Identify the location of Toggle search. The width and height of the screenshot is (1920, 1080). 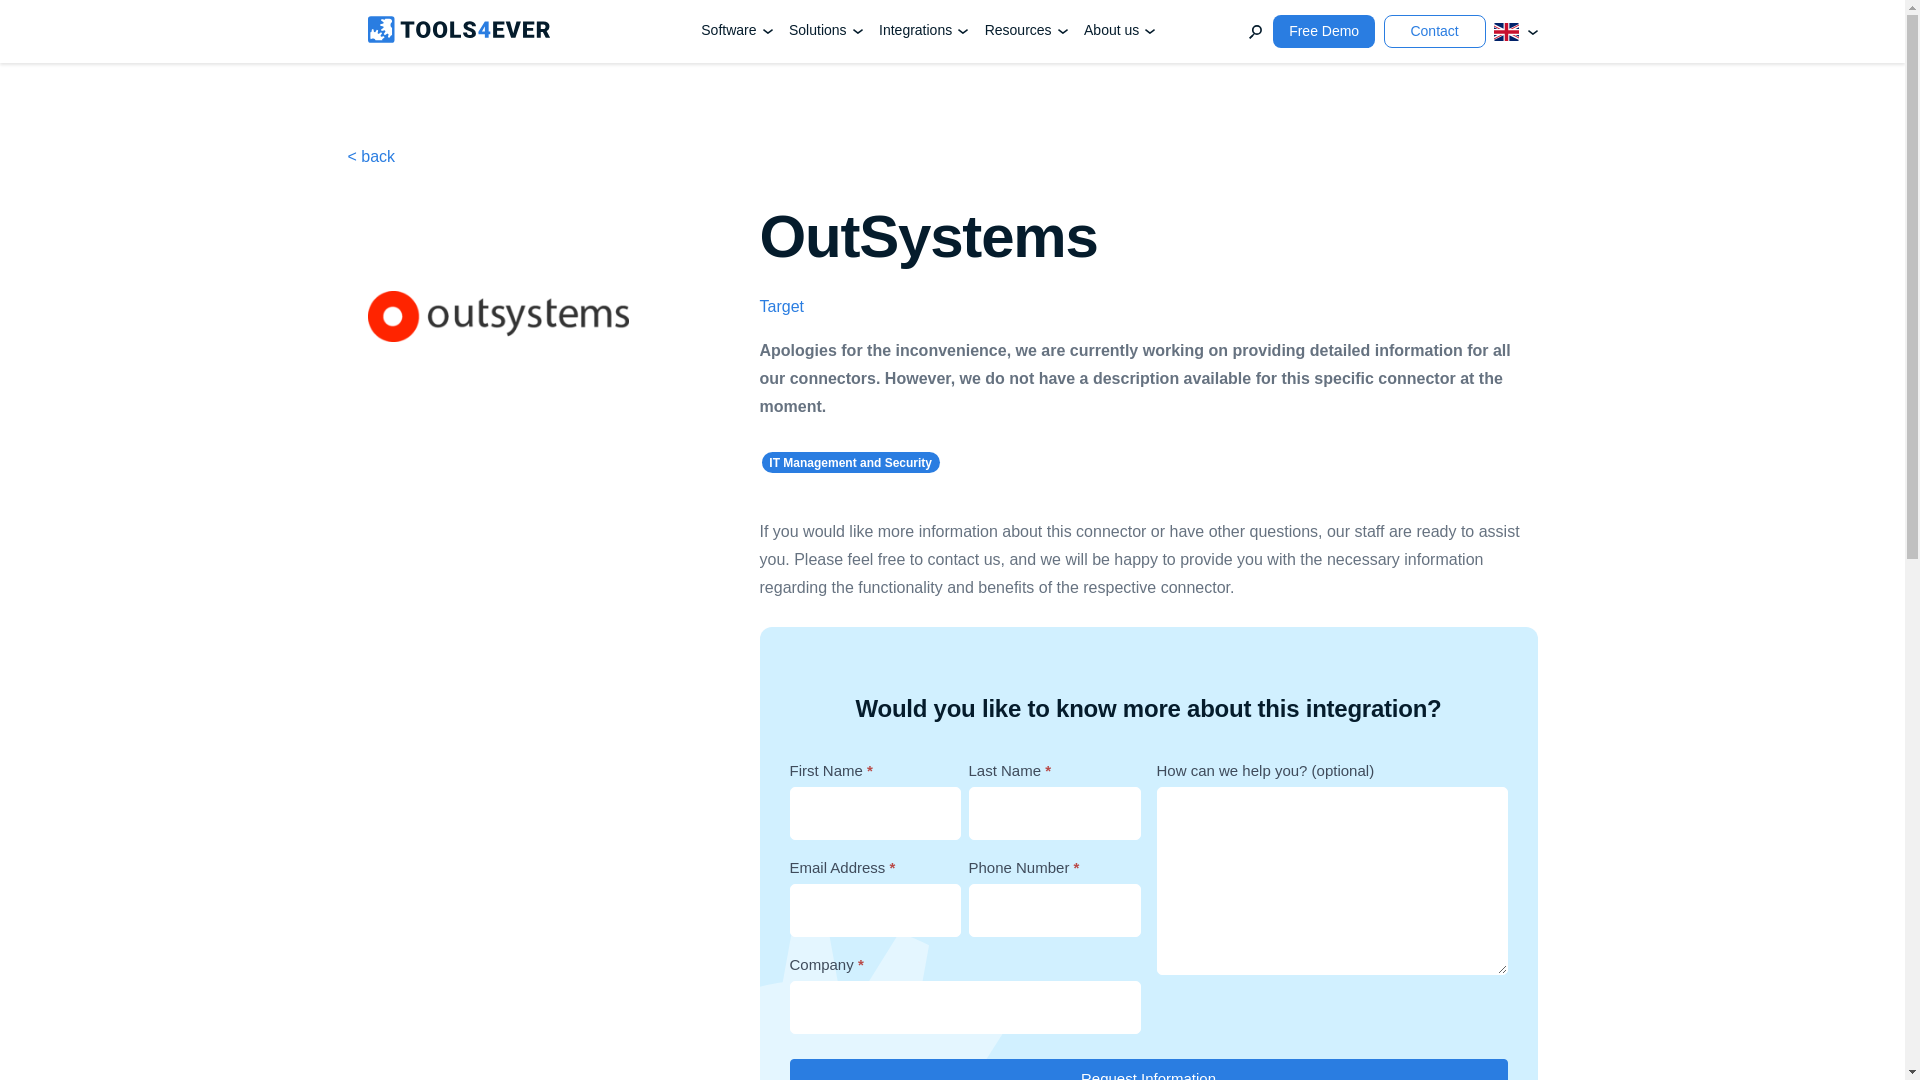
(1256, 31).